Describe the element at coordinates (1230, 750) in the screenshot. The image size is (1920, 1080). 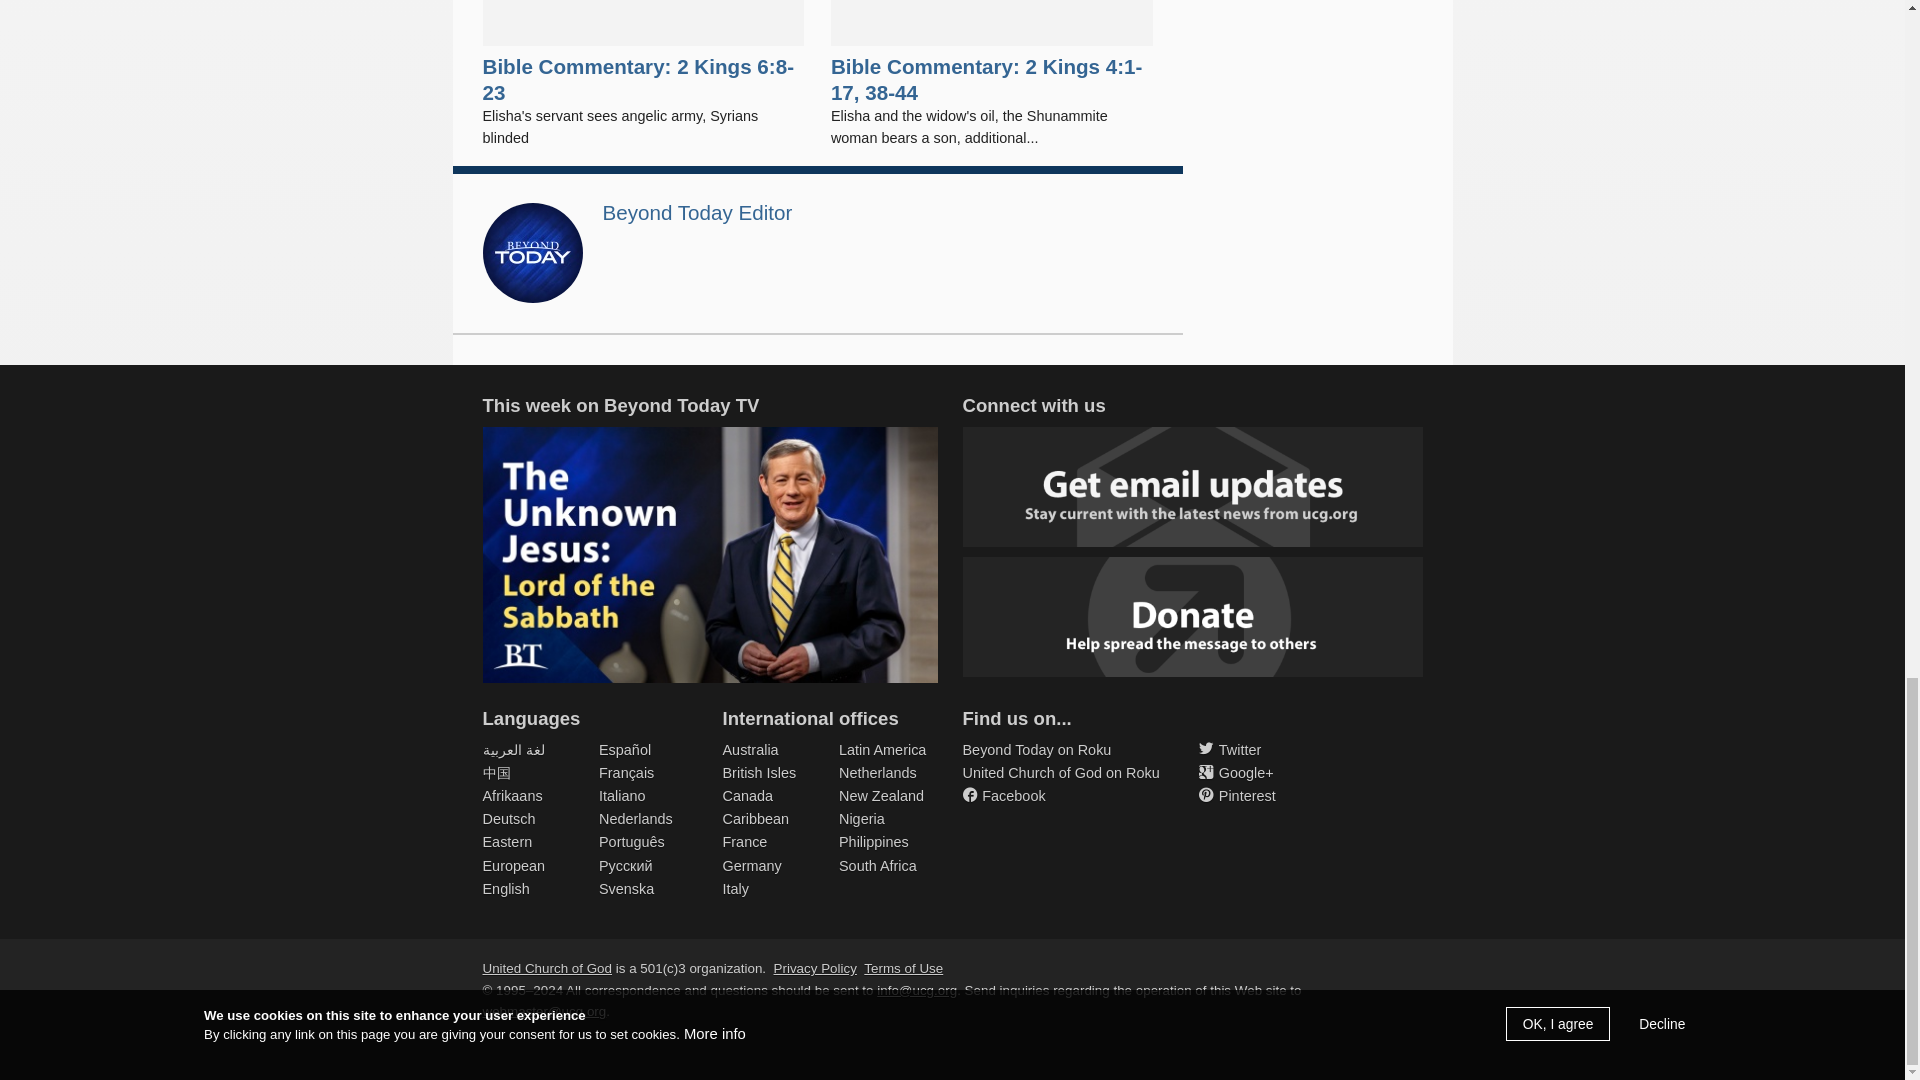
I see `United Church of God, ia Twitter account` at that location.